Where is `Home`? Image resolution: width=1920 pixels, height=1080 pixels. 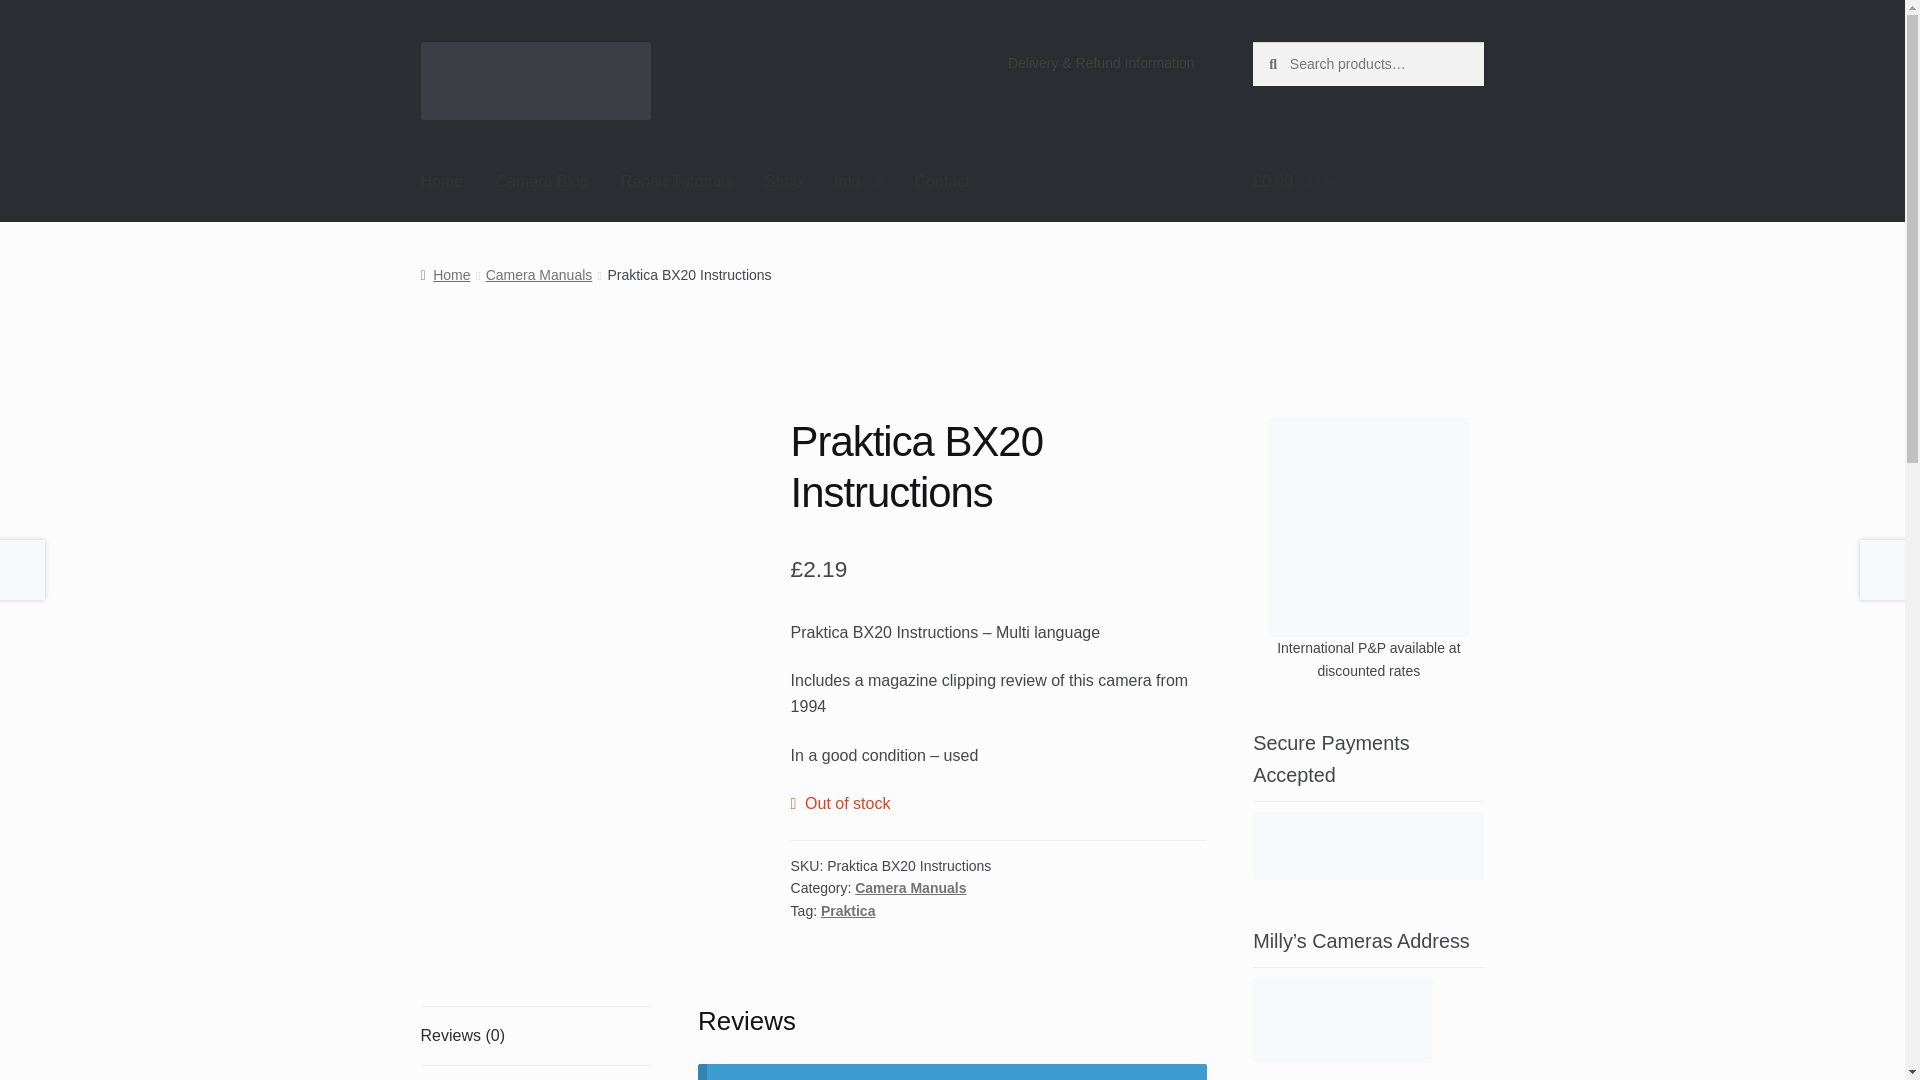 Home is located at coordinates (442, 182).